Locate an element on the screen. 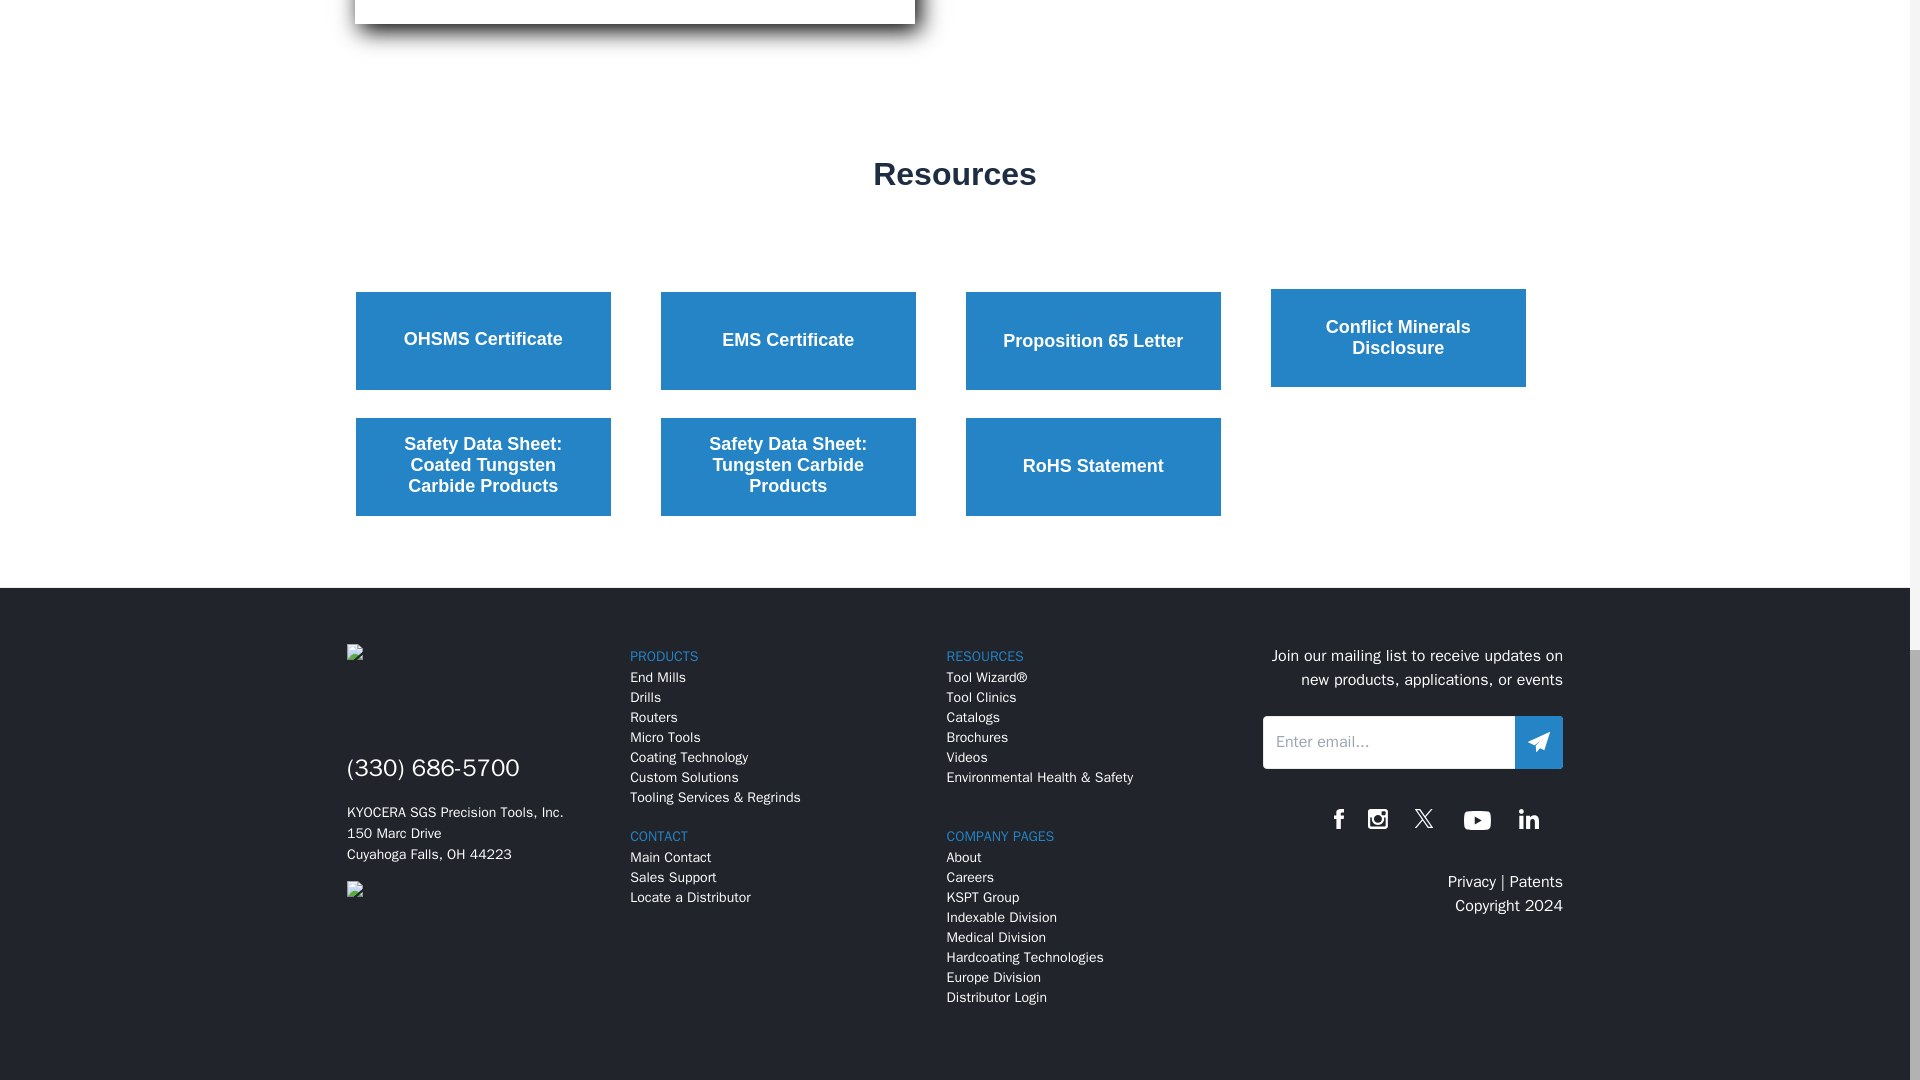  Micro Tools is located at coordinates (664, 738).